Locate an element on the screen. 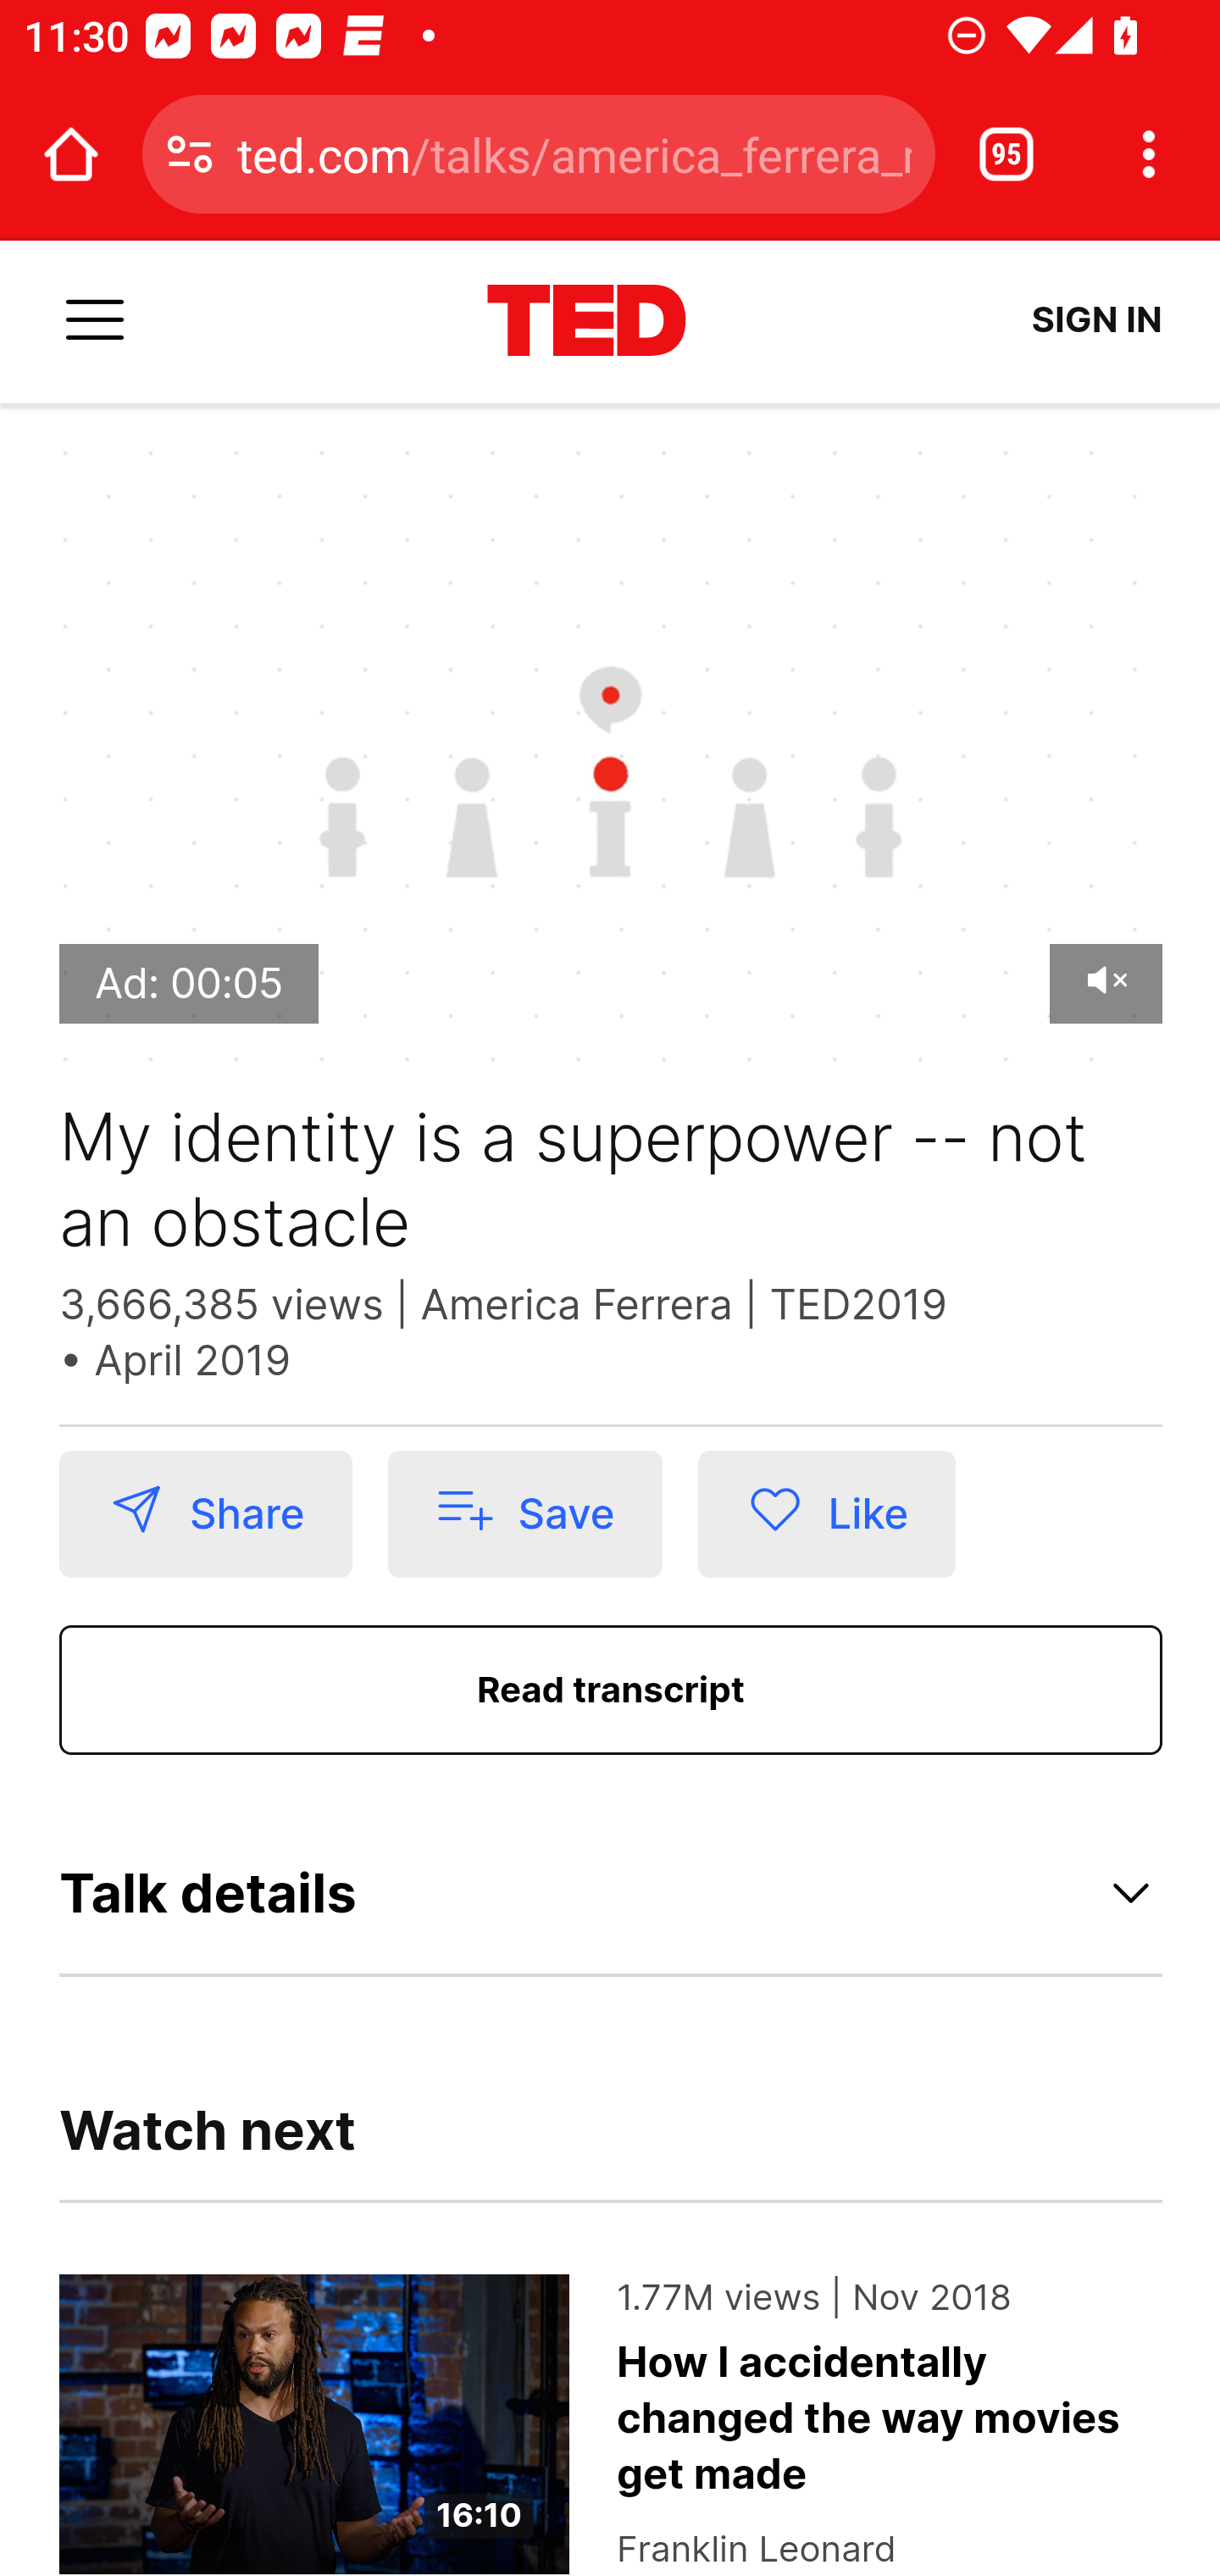  Customize and control Google Chrome is located at coordinates (1149, 154).